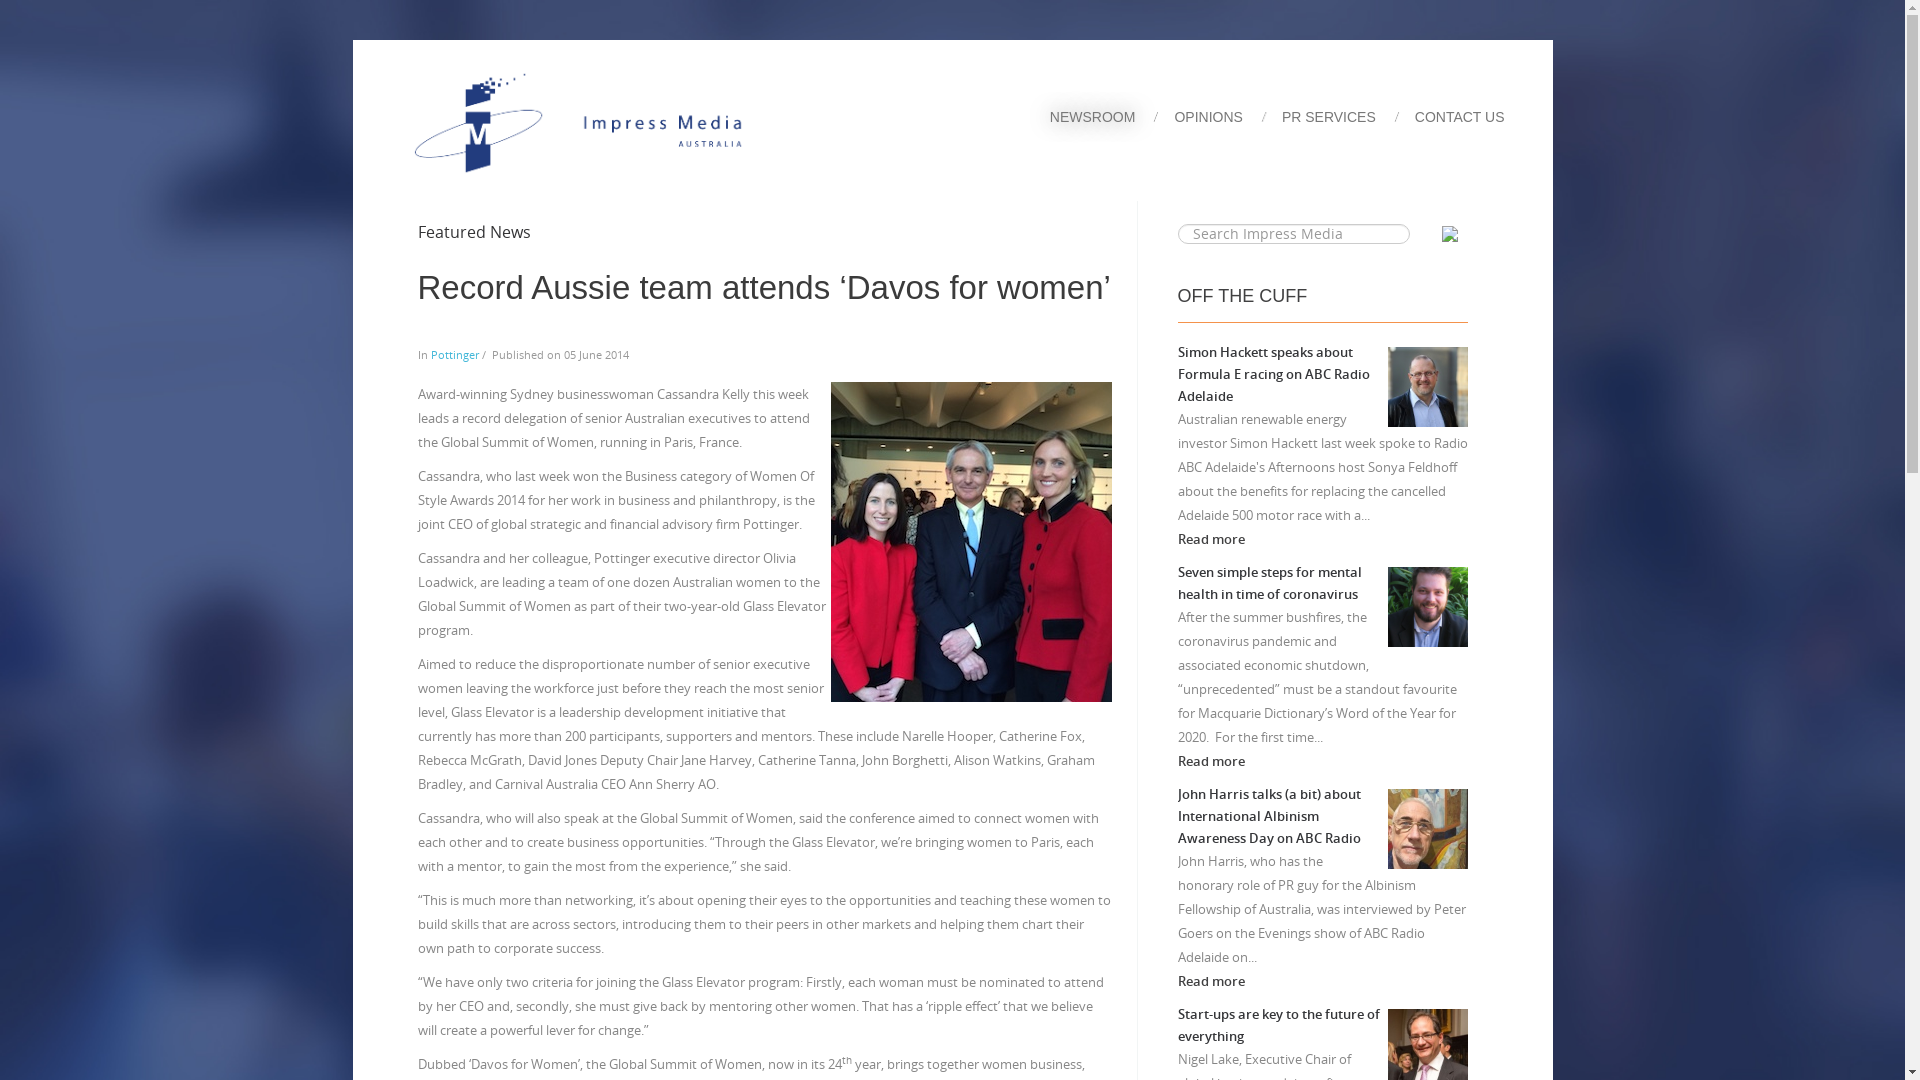  Describe the element at coordinates (1212, 981) in the screenshot. I see `Read more` at that location.